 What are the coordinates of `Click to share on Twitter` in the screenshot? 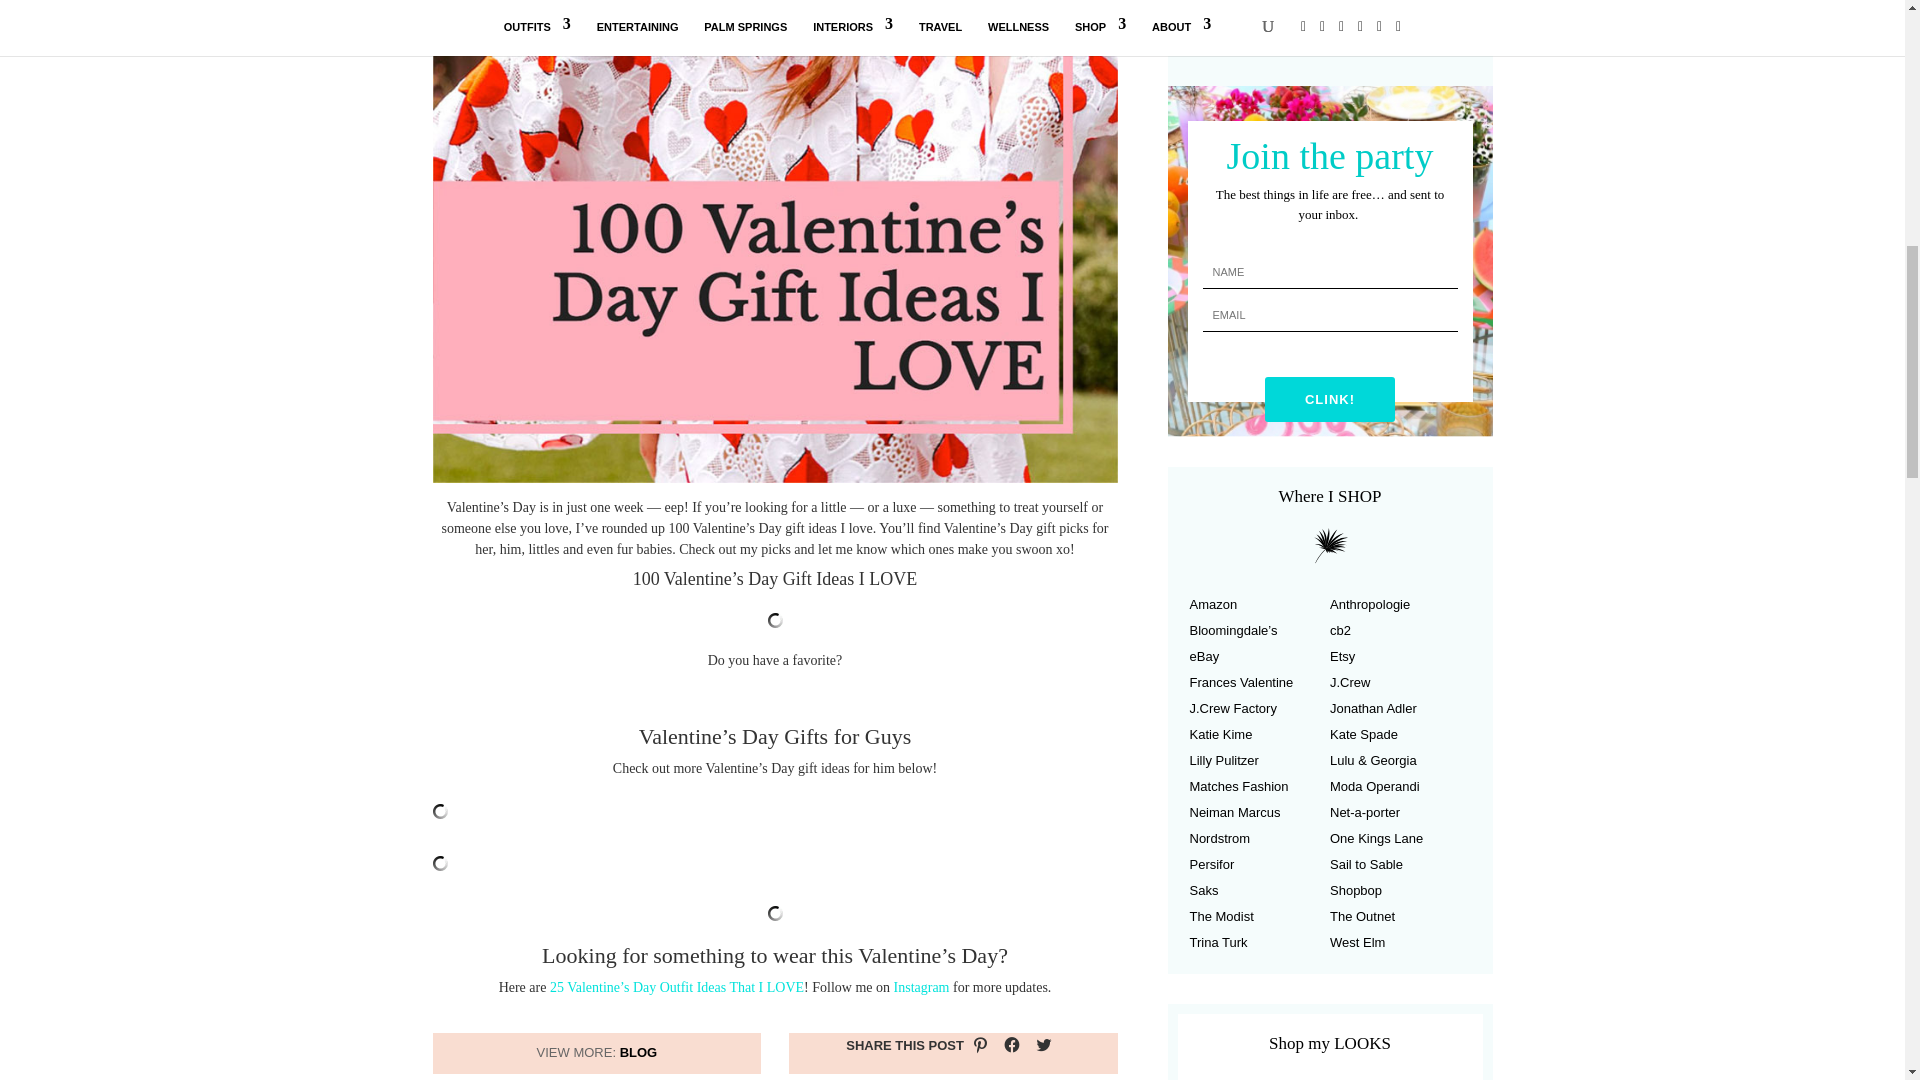 It's located at (1043, 1044).